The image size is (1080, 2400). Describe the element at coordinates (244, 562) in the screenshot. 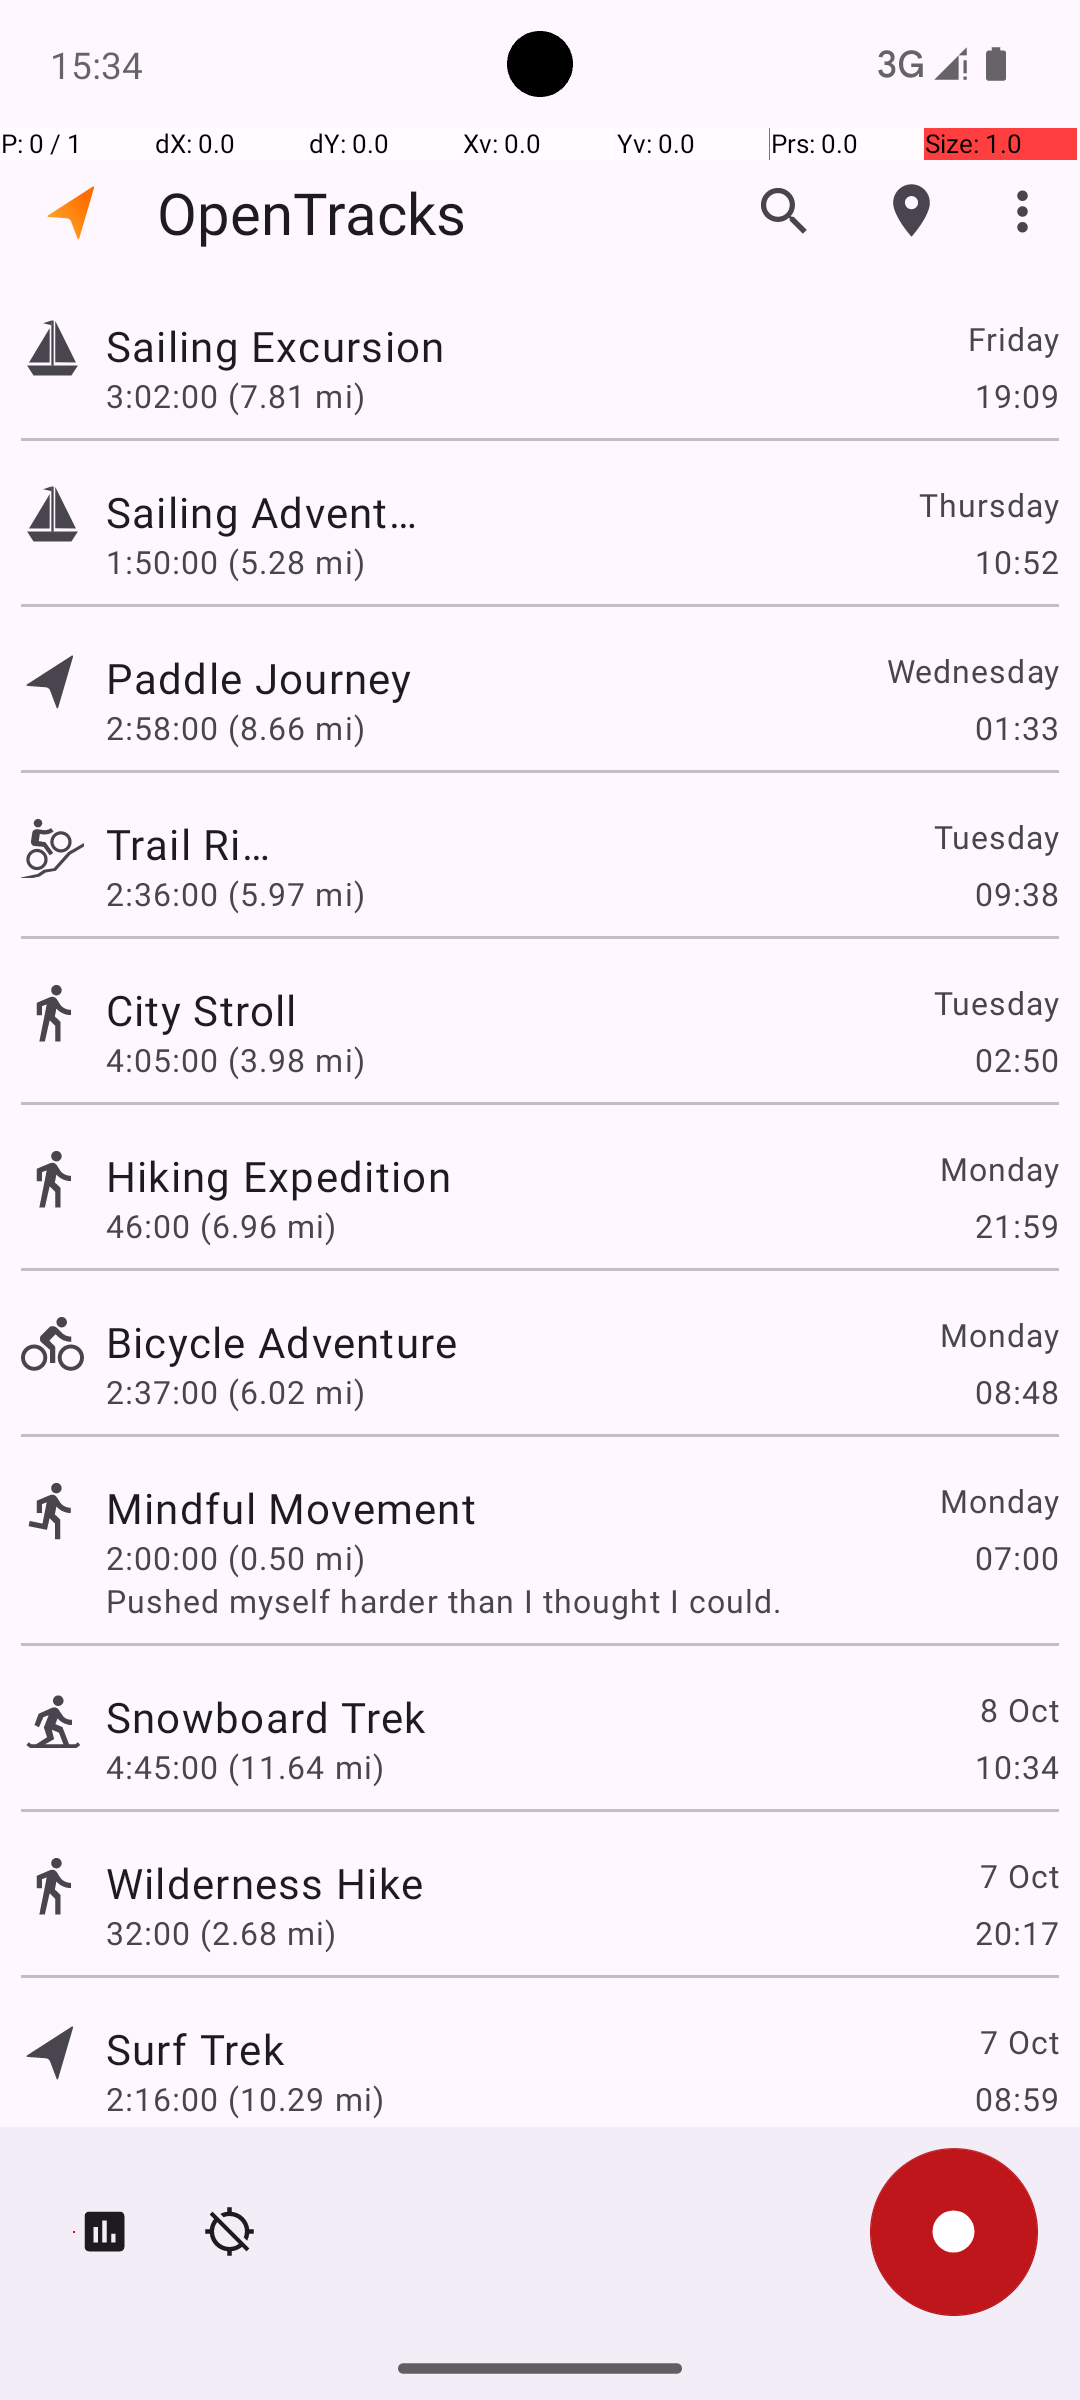

I see `1:50:00 (5.28 mi)` at that location.